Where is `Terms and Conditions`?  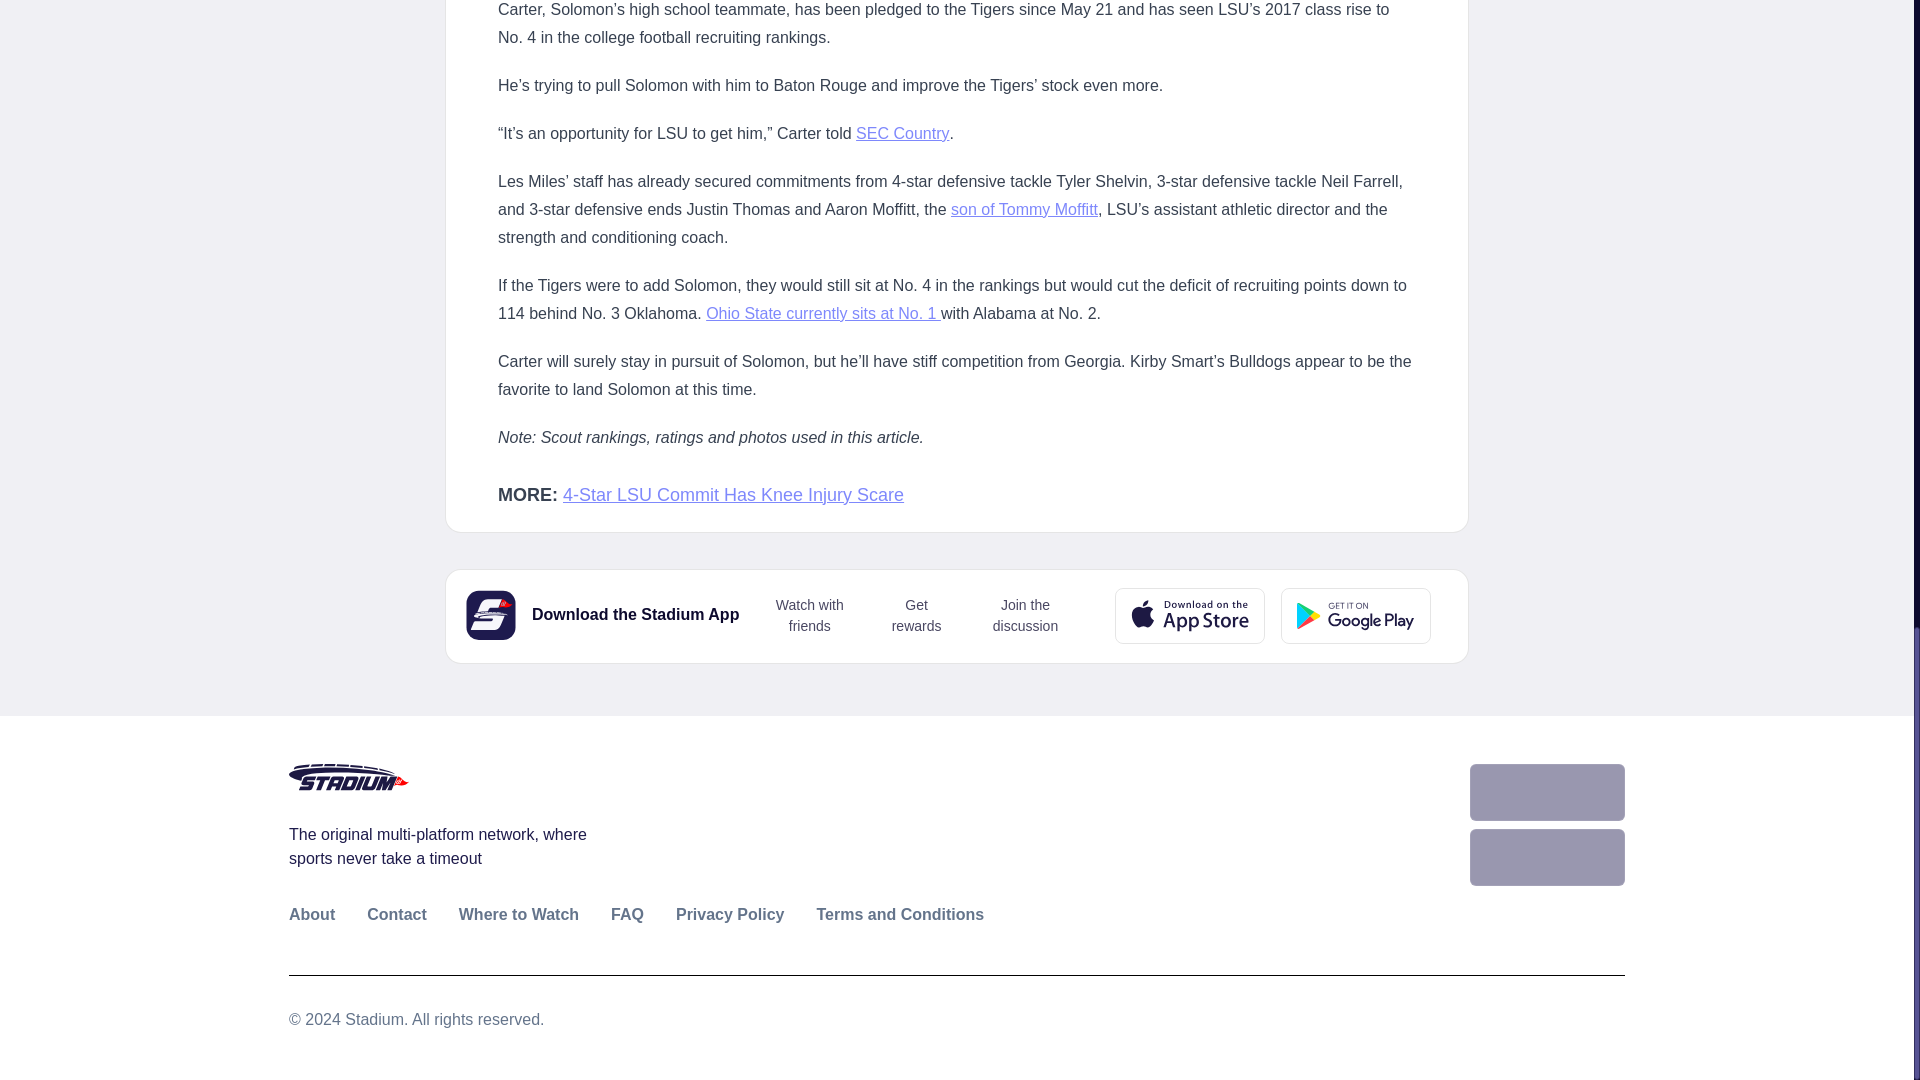
Terms and Conditions is located at coordinates (900, 914).